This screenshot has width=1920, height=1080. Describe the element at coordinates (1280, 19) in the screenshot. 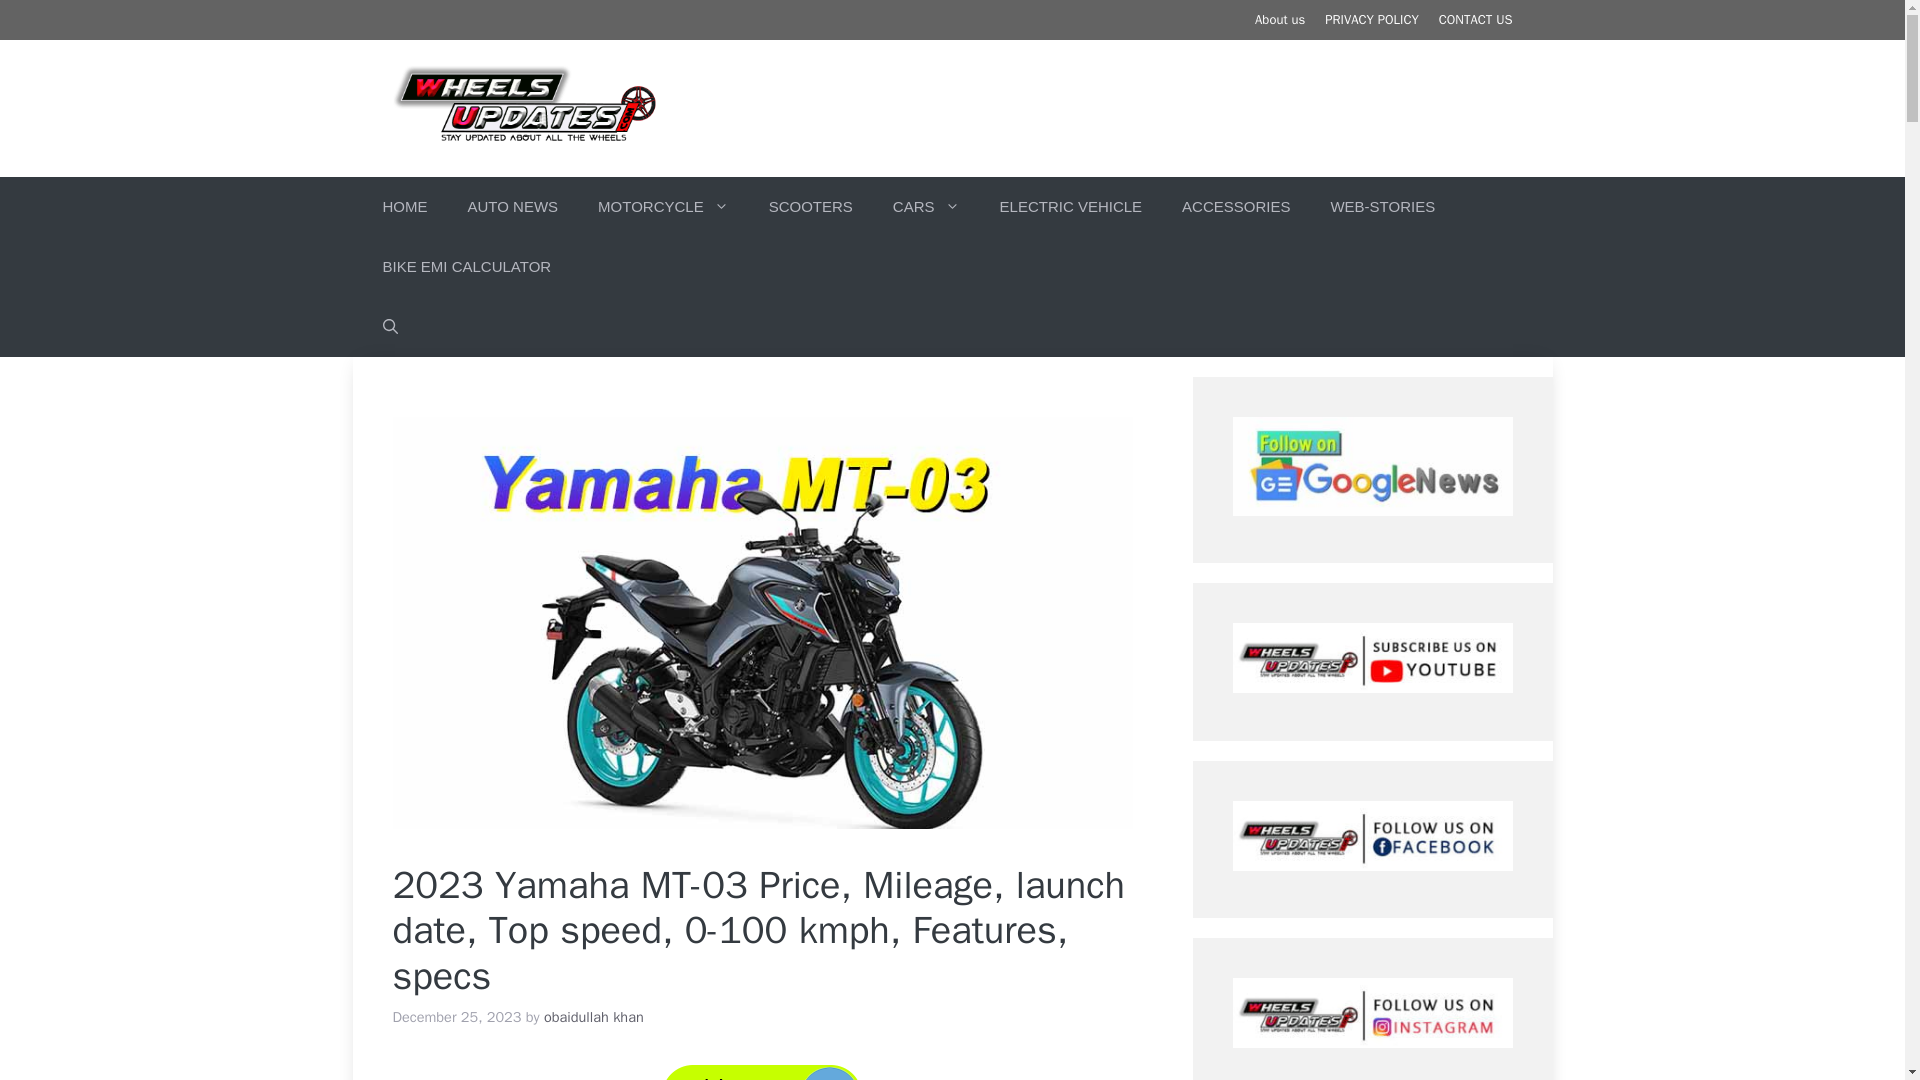

I see `About us` at that location.